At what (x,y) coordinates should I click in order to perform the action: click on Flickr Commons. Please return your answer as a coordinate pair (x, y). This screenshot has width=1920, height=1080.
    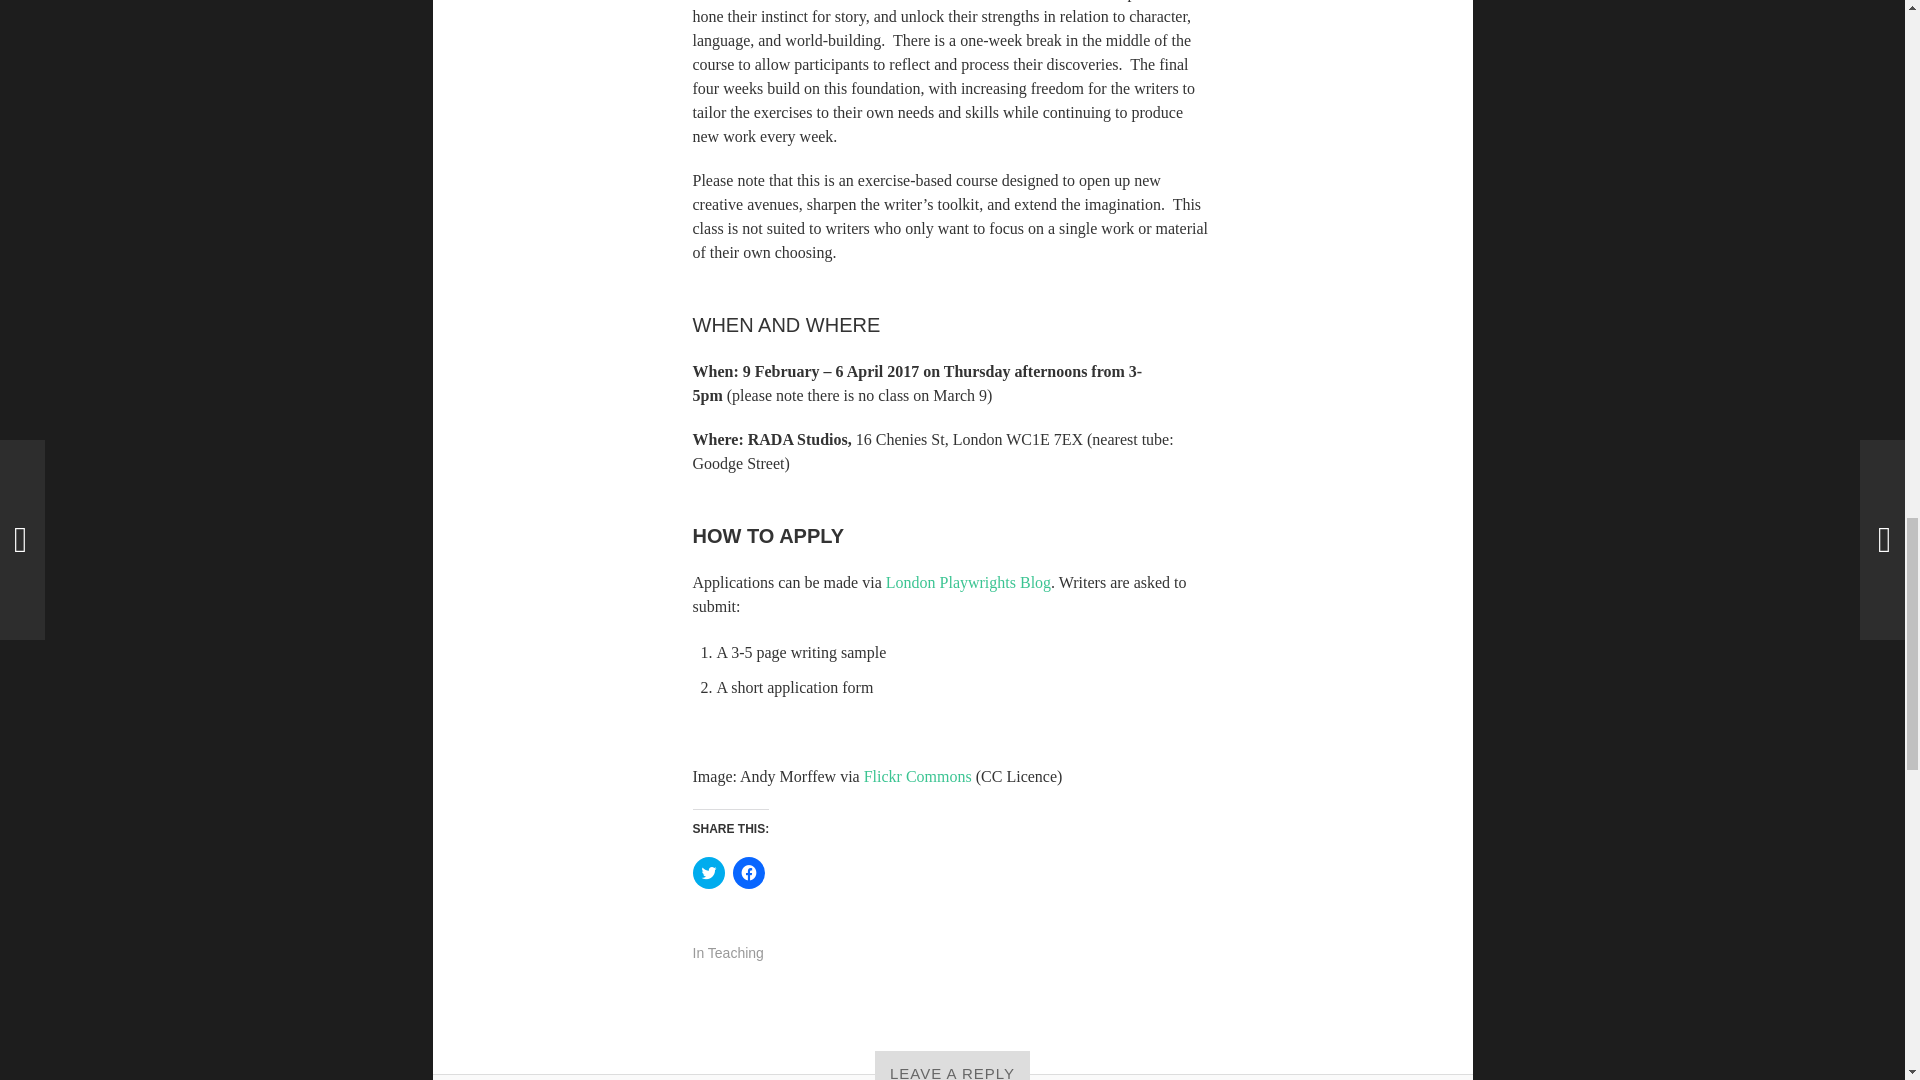
    Looking at the image, I should click on (918, 776).